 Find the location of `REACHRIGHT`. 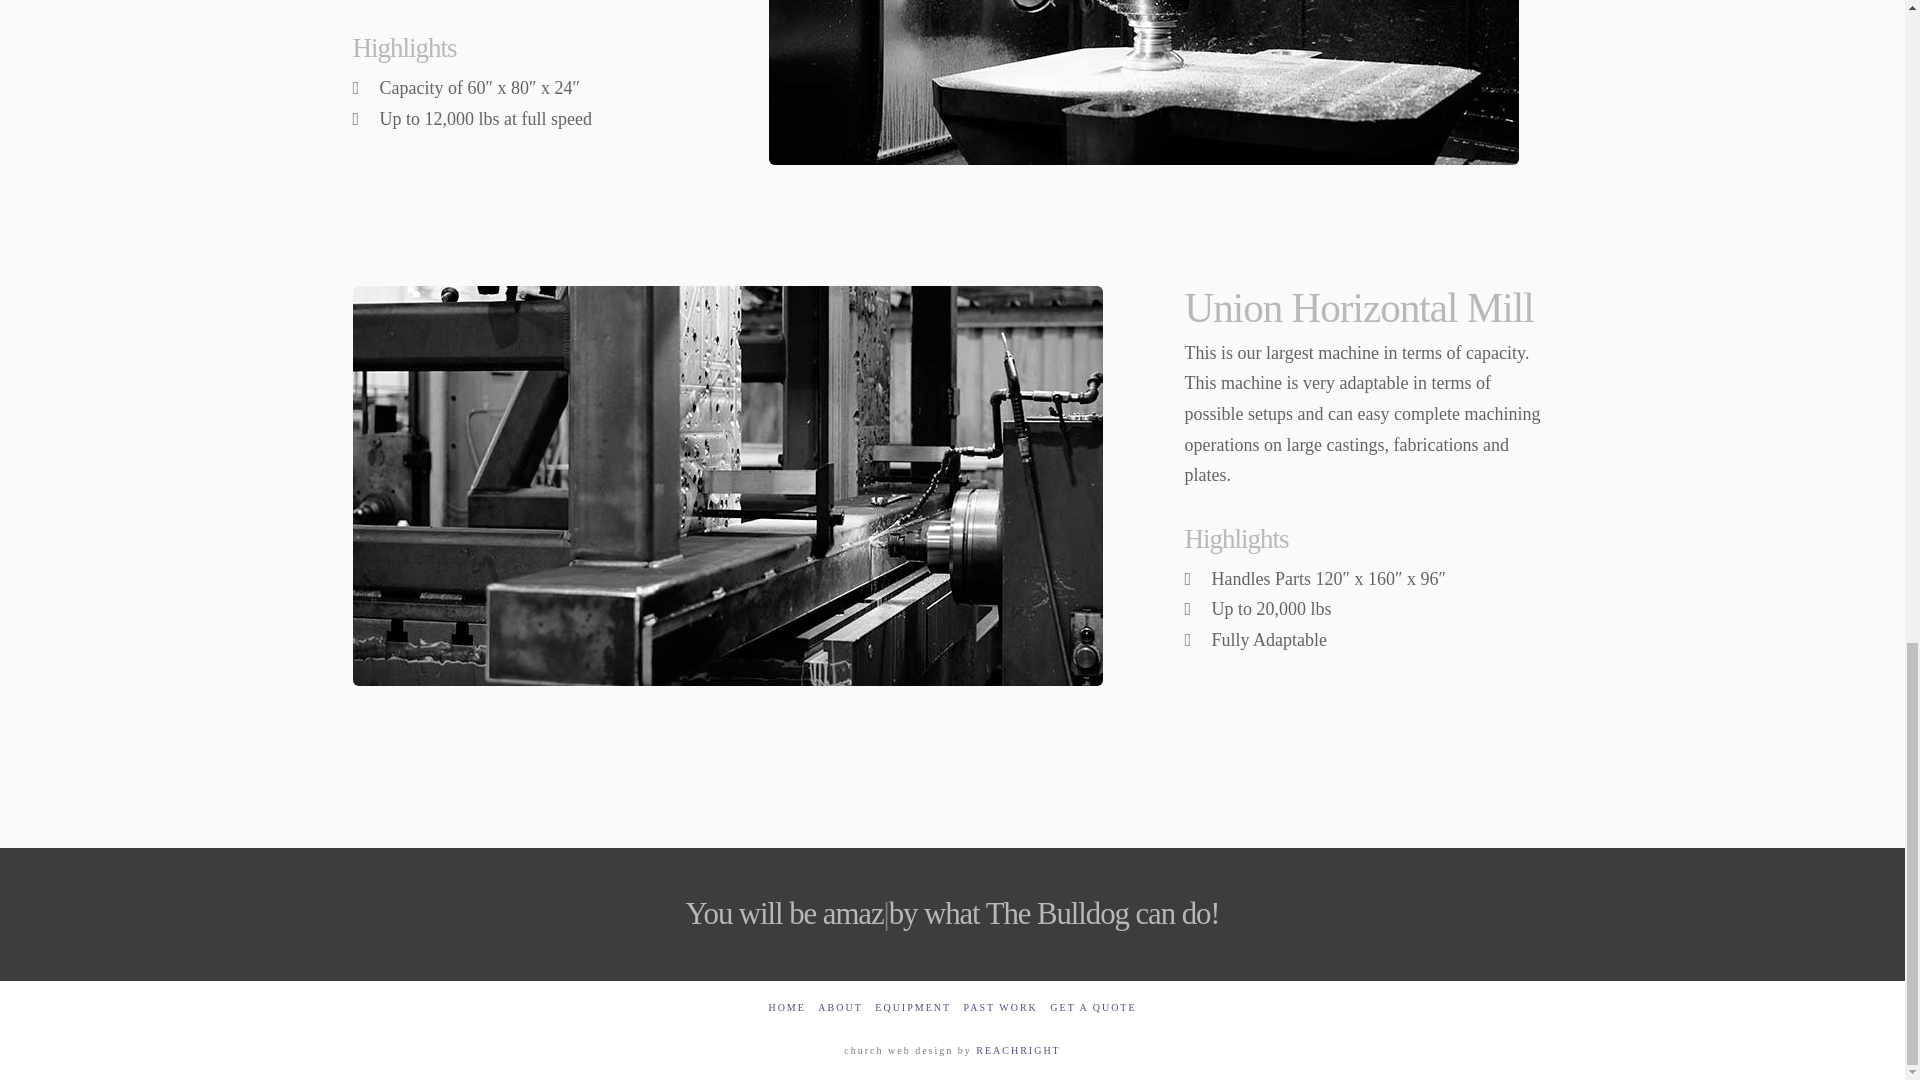

REACHRIGHT is located at coordinates (1017, 1050).